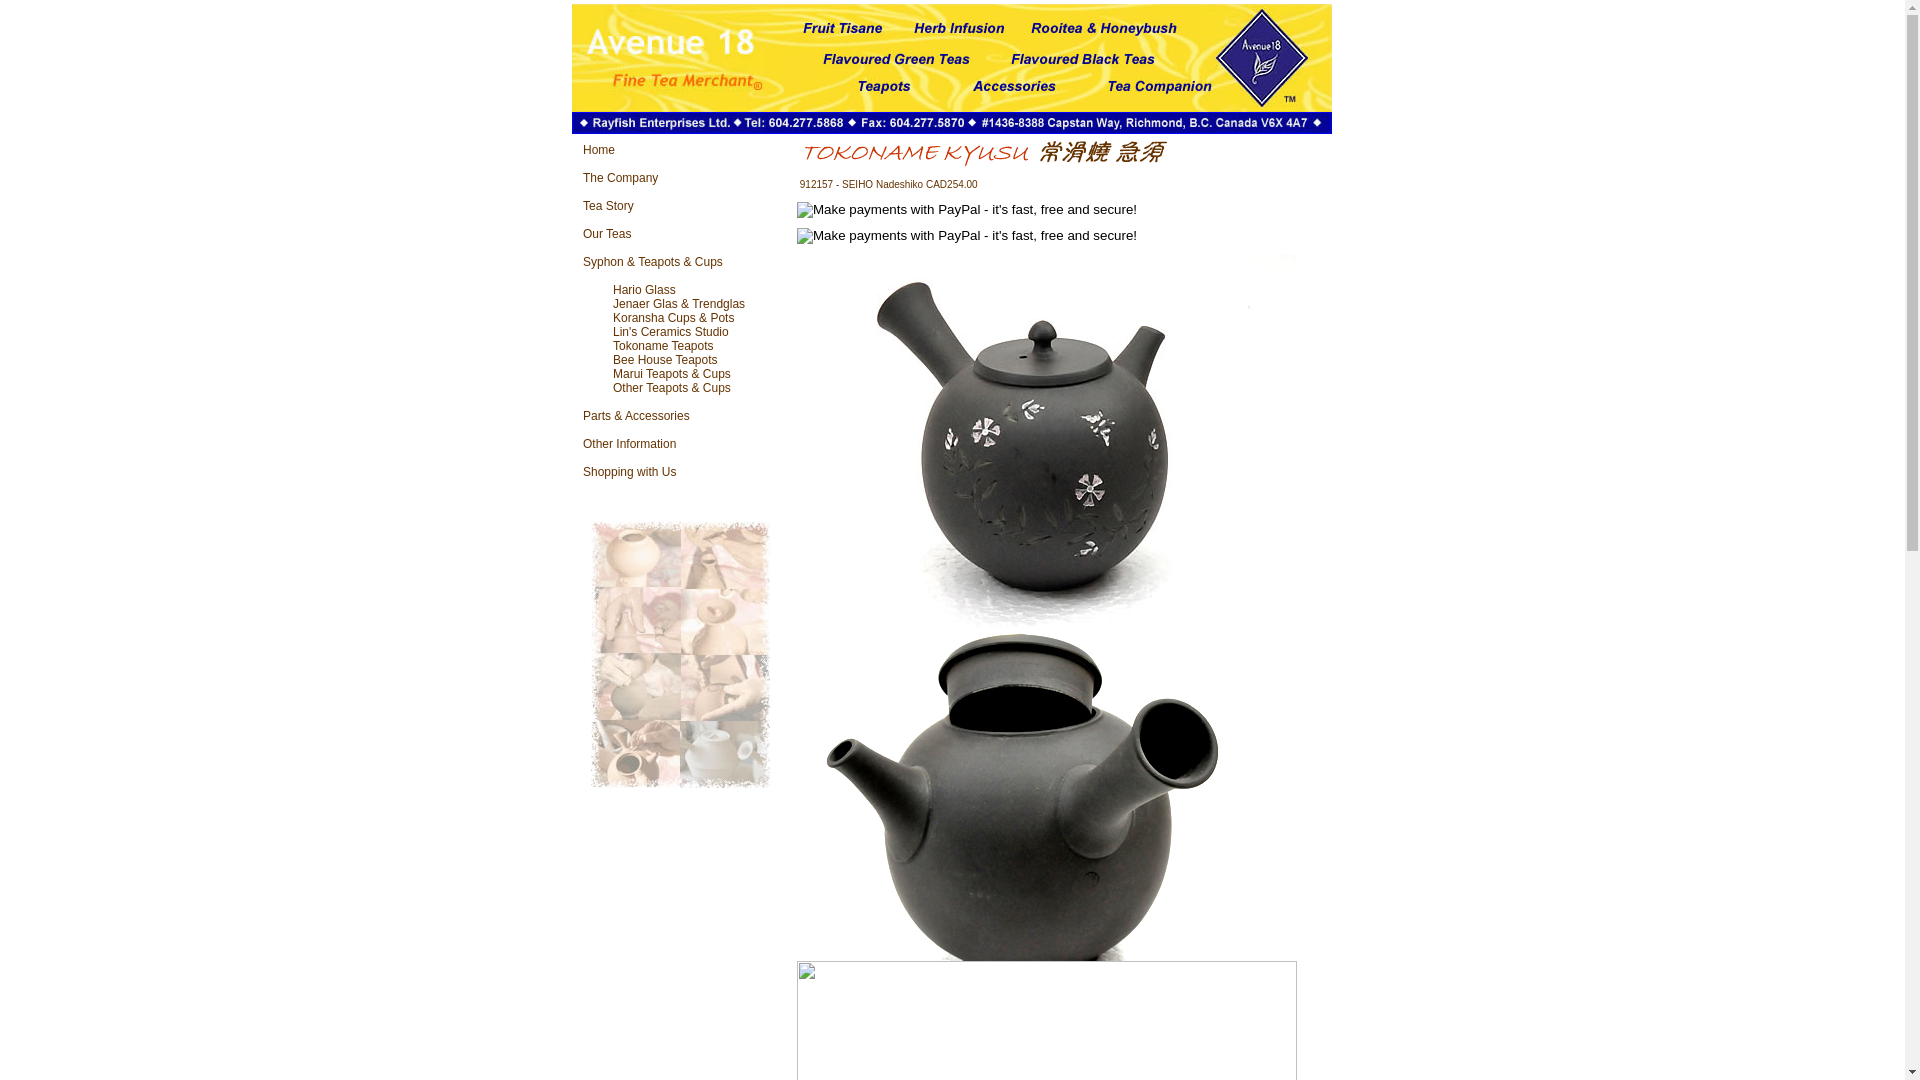 The height and width of the screenshot is (1080, 1920). I want to click on Jenaer Glas & Trendglas, so click(679, 304).